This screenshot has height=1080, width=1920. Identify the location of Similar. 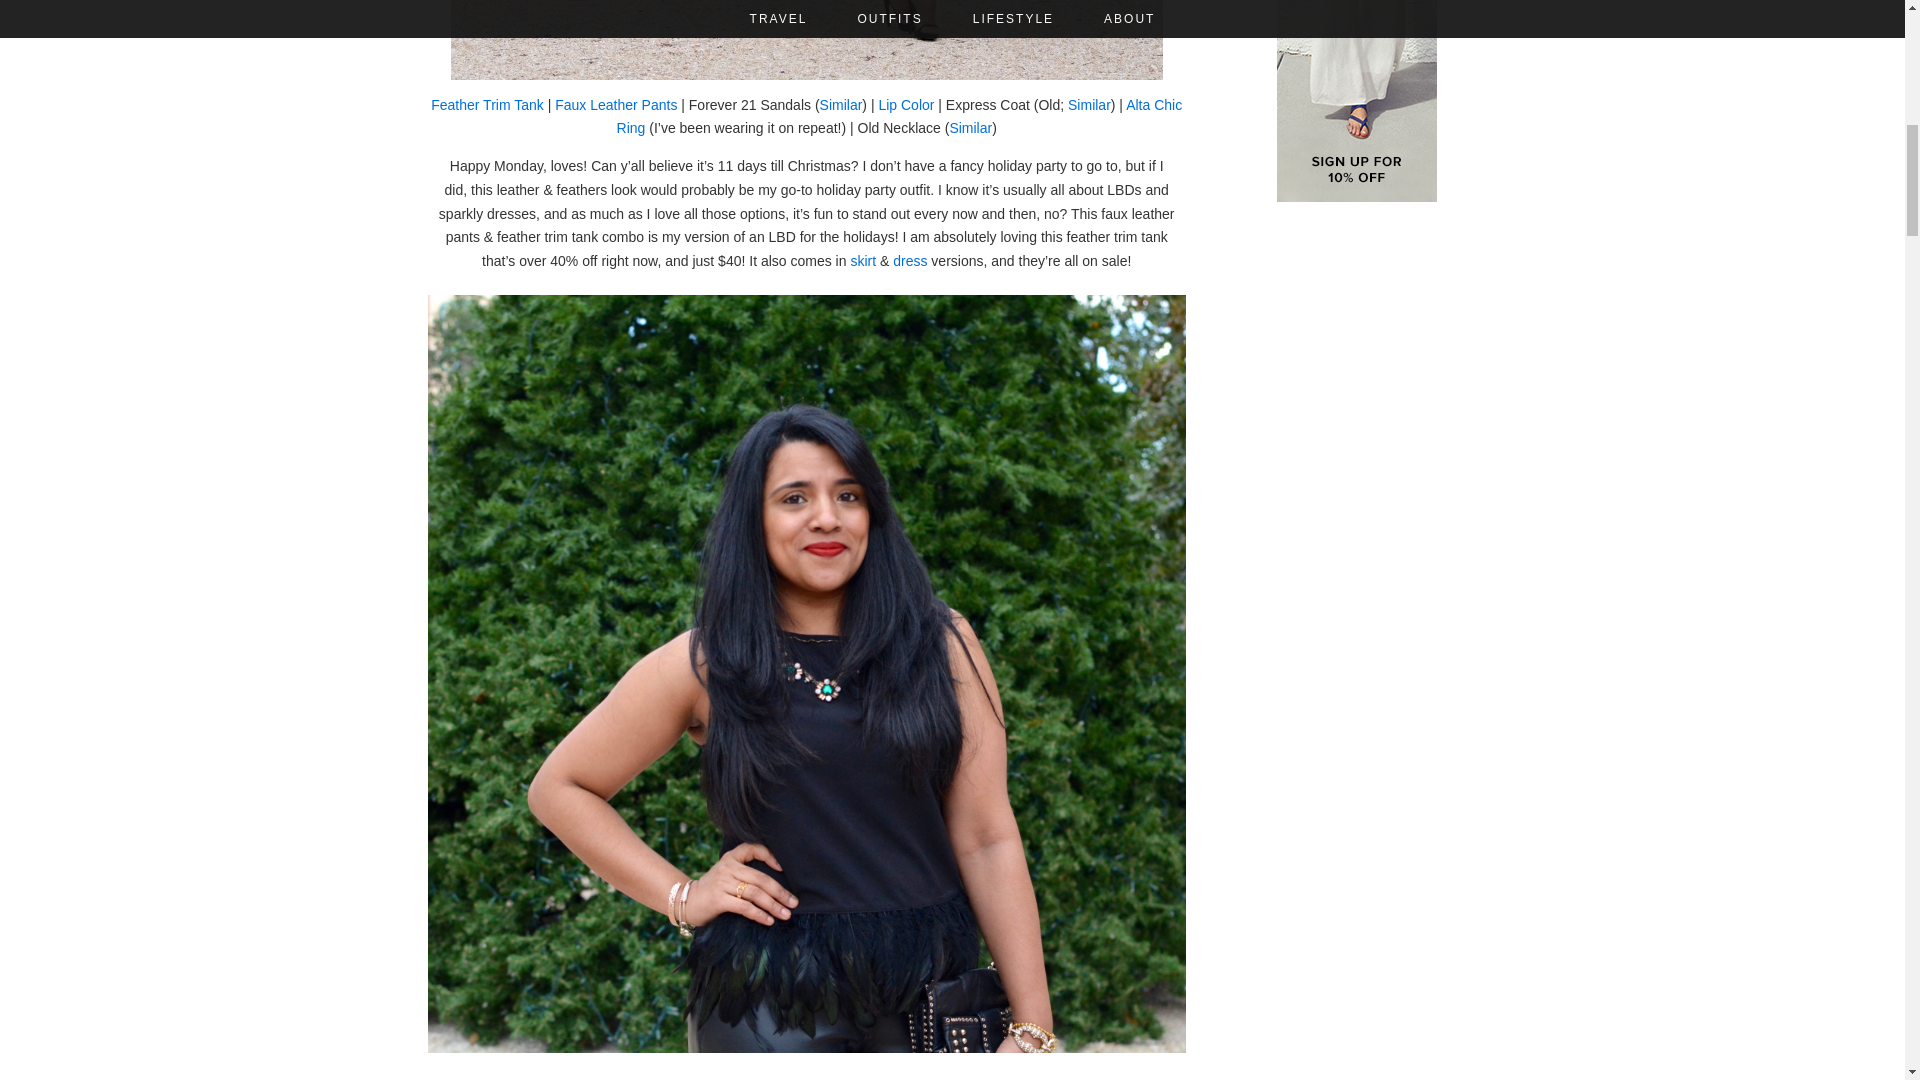
(970, 128).